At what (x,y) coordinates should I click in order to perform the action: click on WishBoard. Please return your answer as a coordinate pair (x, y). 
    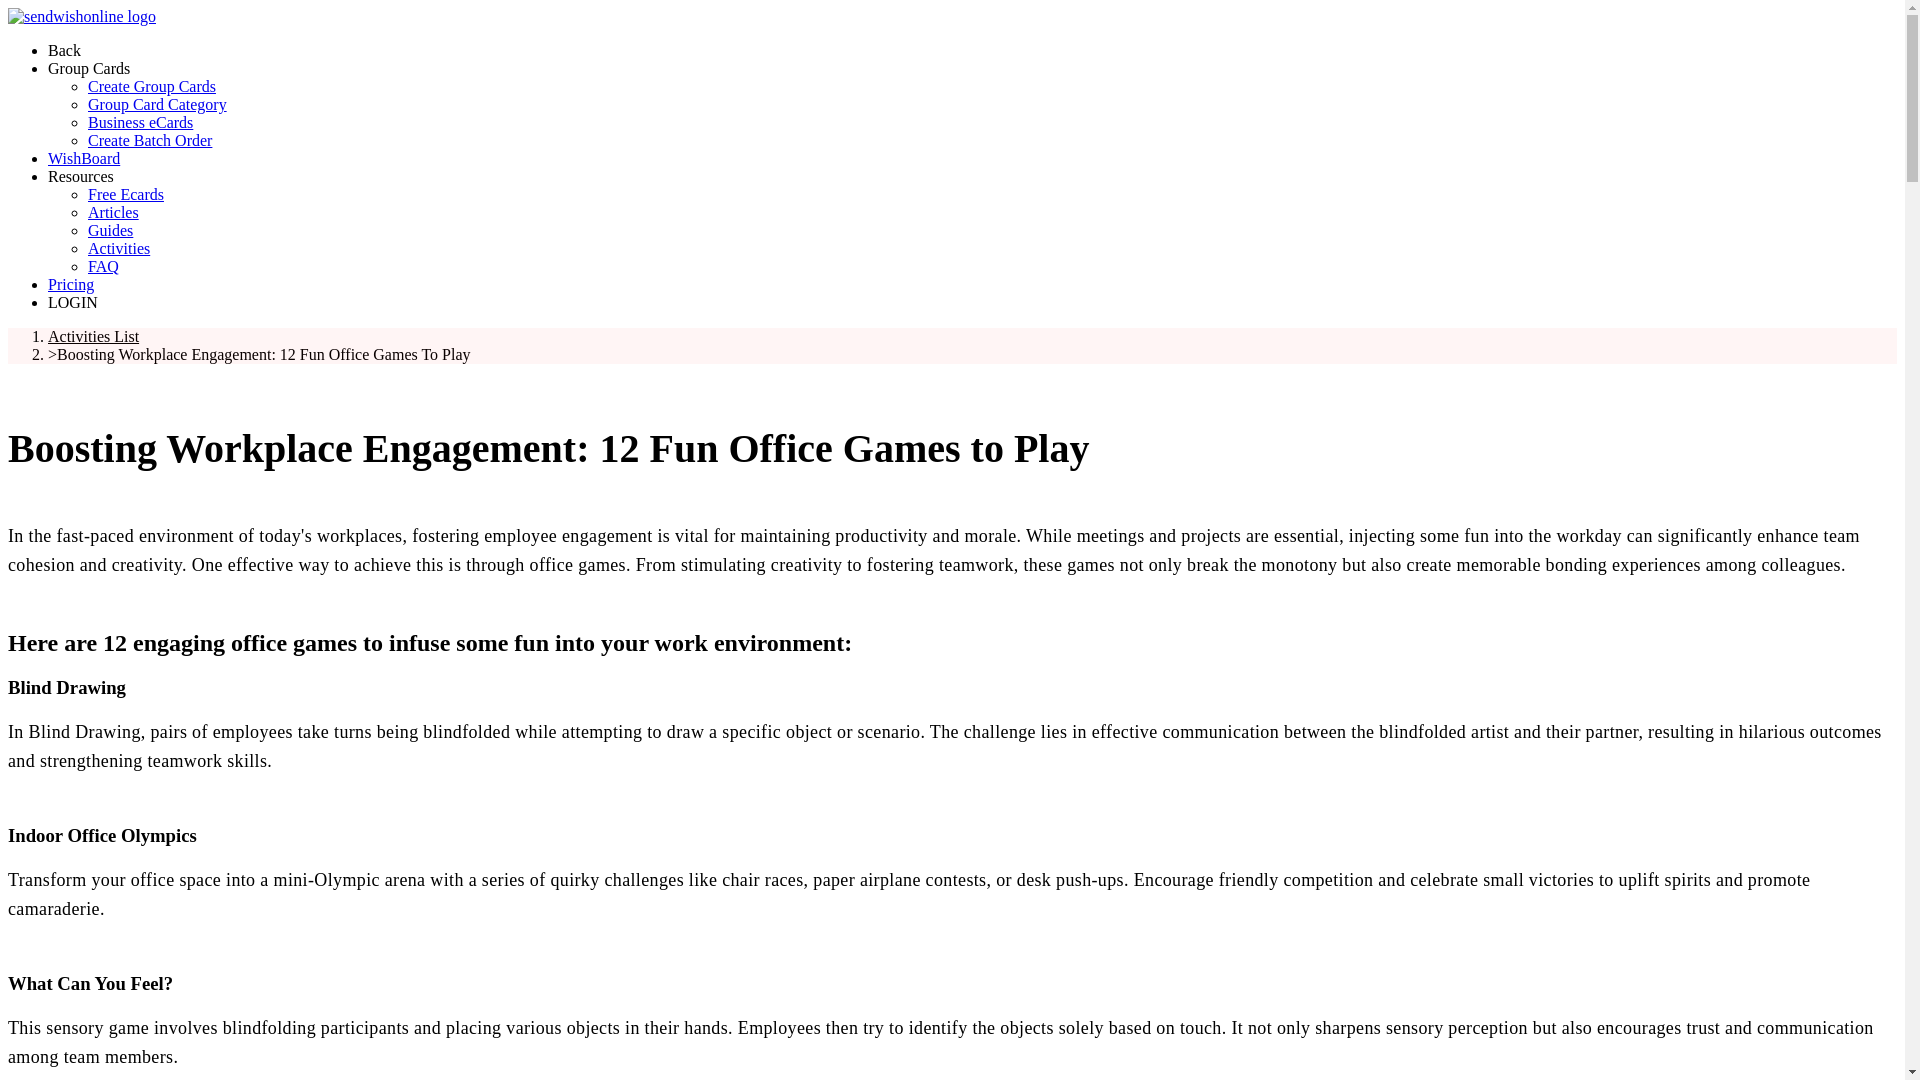
    Looking at the image, I should click on (84, 158).